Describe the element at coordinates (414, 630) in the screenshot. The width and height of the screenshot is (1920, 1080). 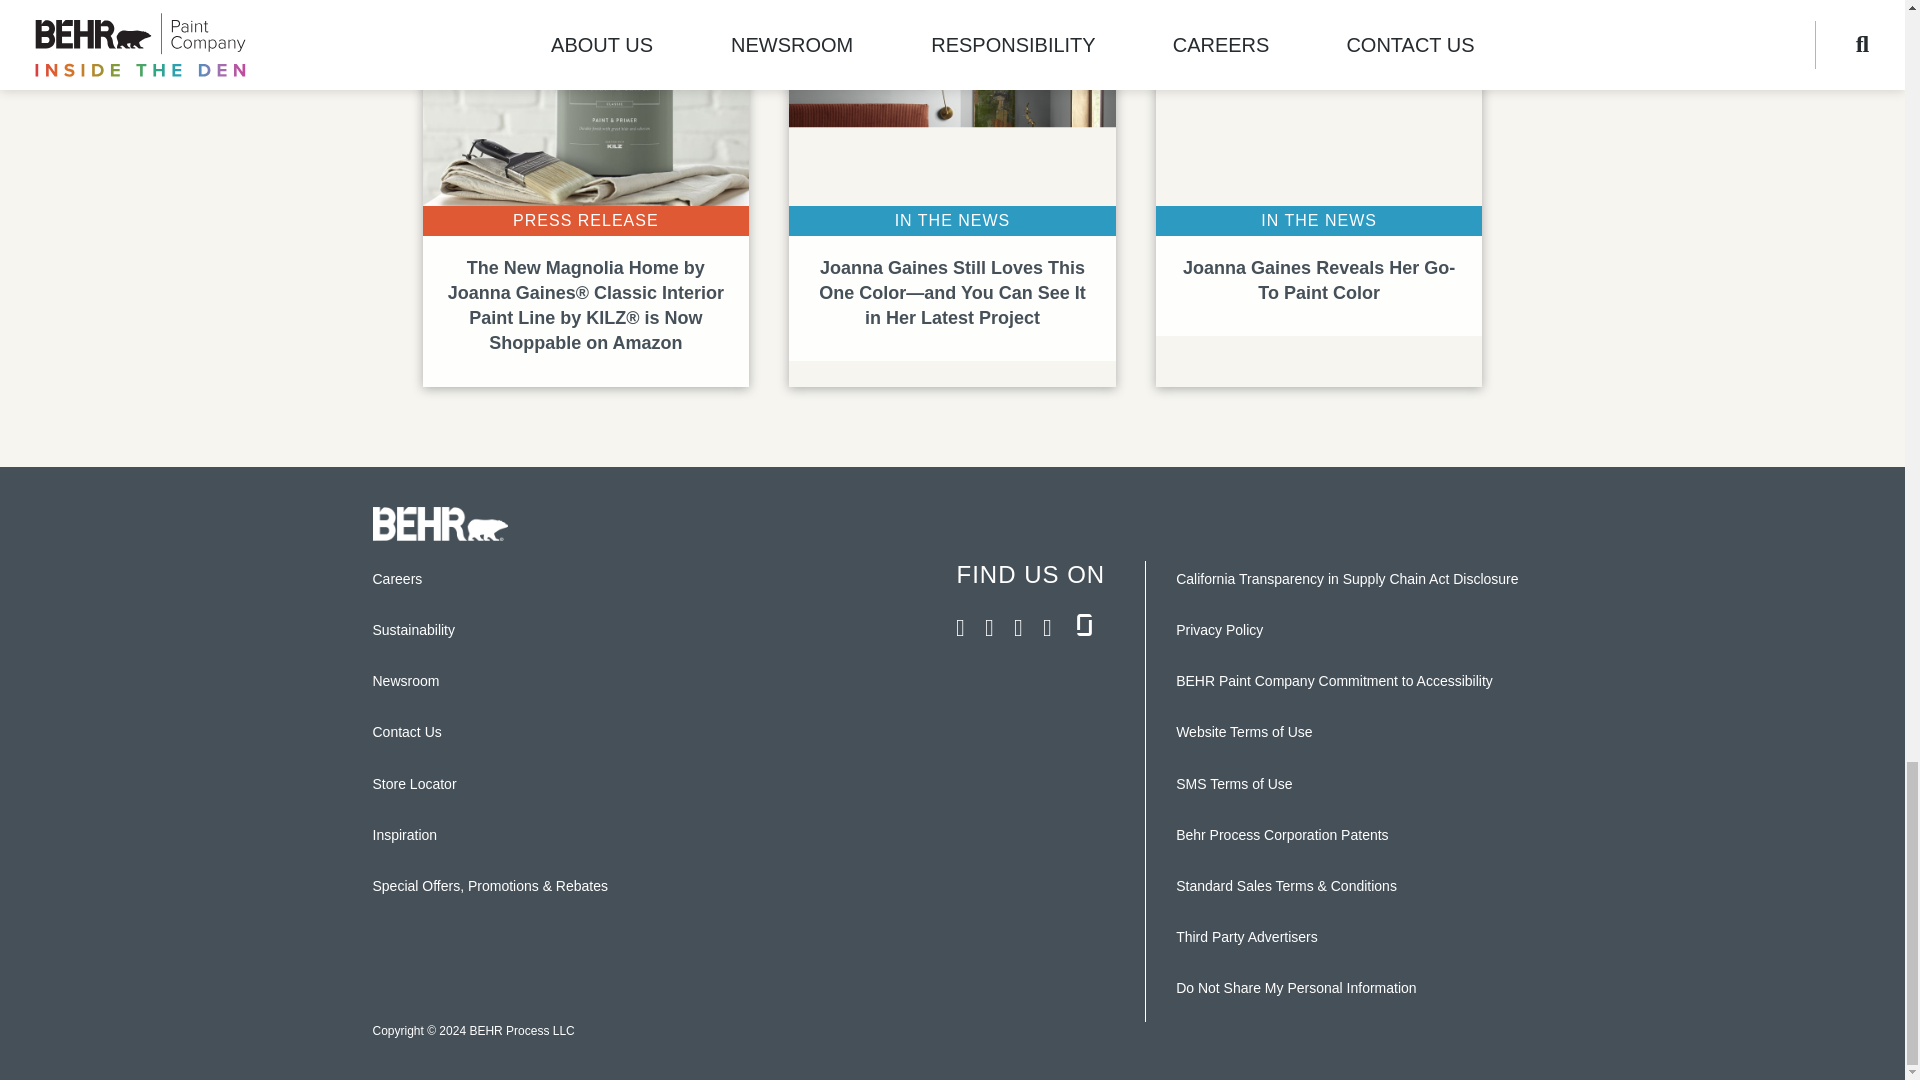
I see `Contact Us` at that location.